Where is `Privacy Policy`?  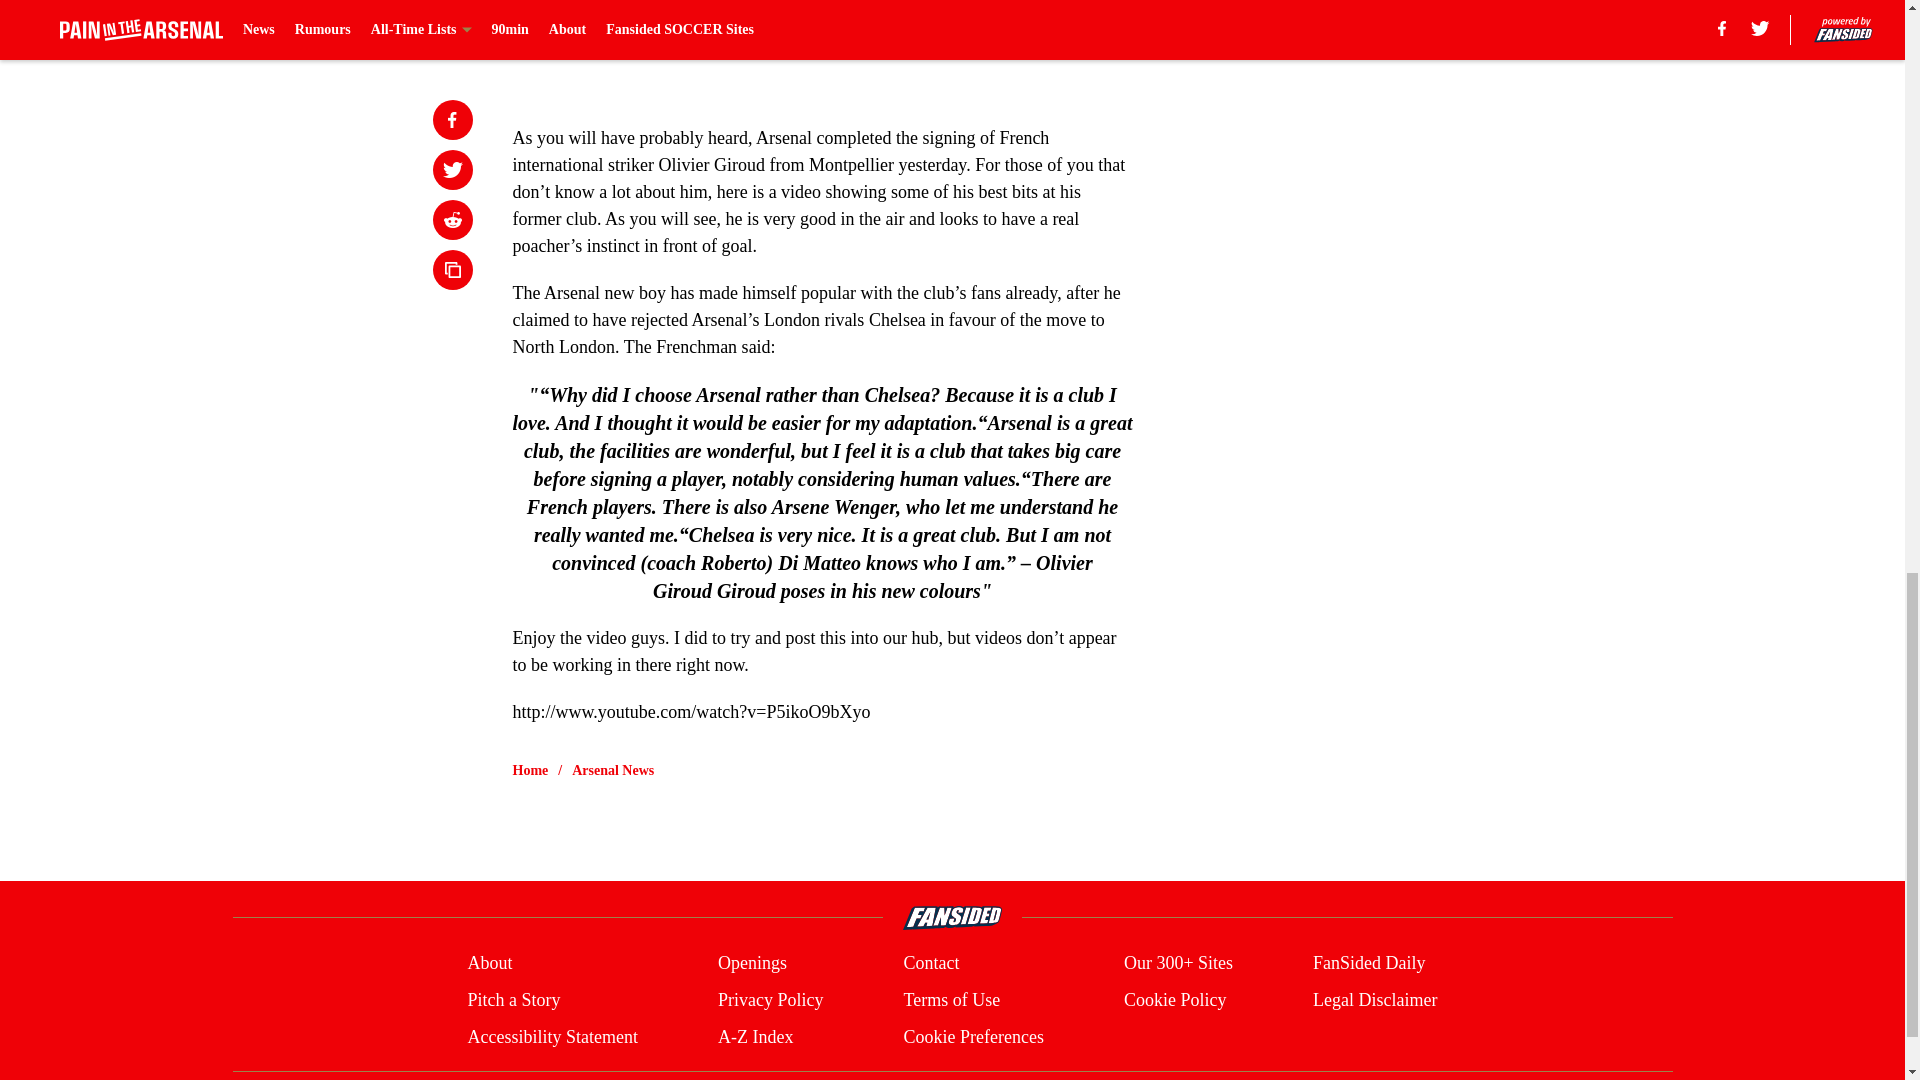
Privacy Policy is located at coordinates (770, 1000).